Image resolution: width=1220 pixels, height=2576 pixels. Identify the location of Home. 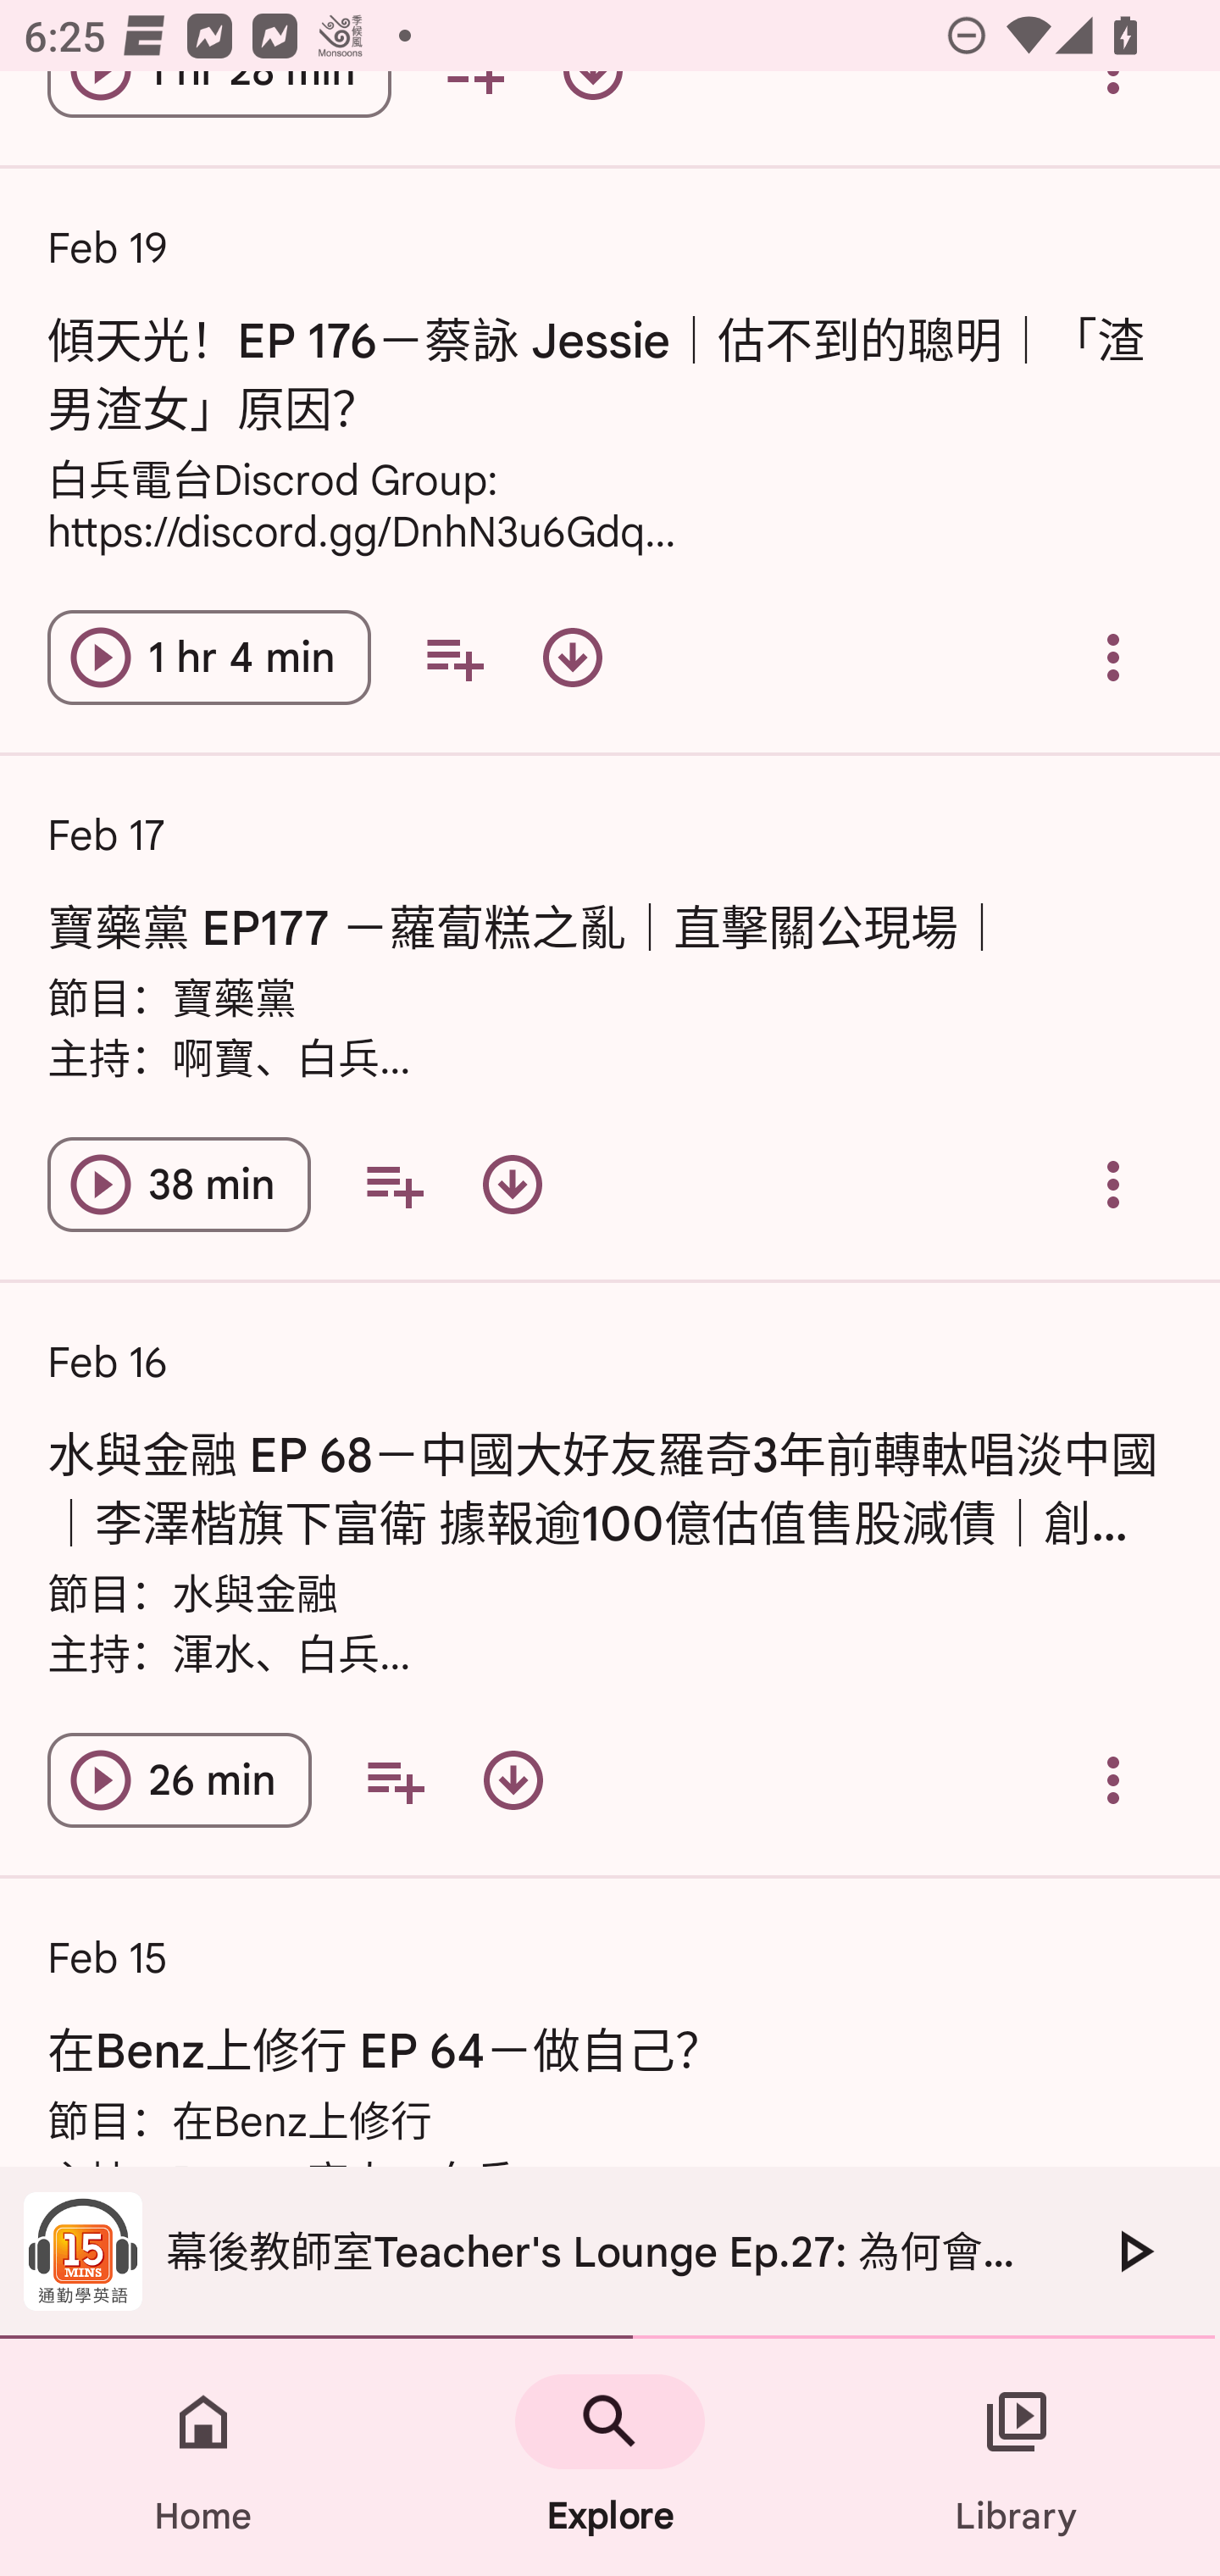
(203, 2457).